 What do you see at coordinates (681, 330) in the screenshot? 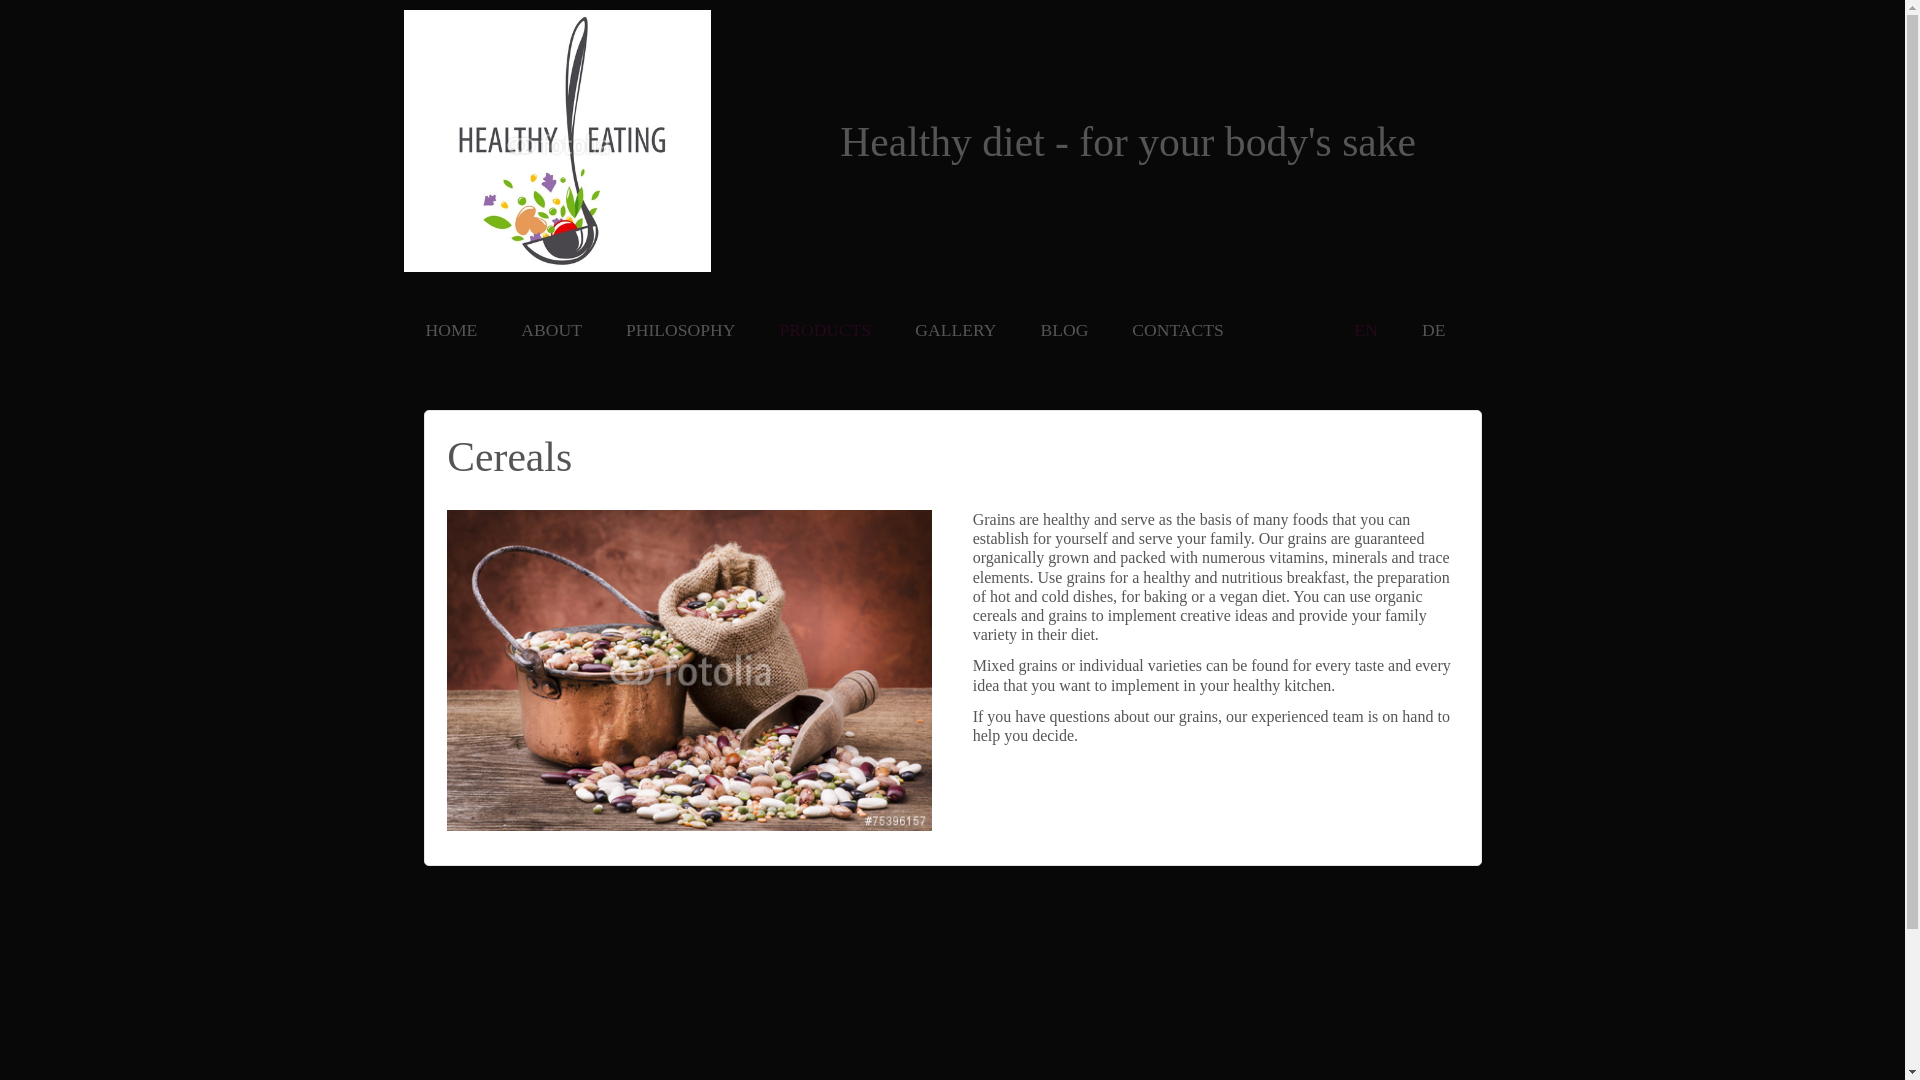
I see `PHILOSOPHY` at bounding box center [681, 330].